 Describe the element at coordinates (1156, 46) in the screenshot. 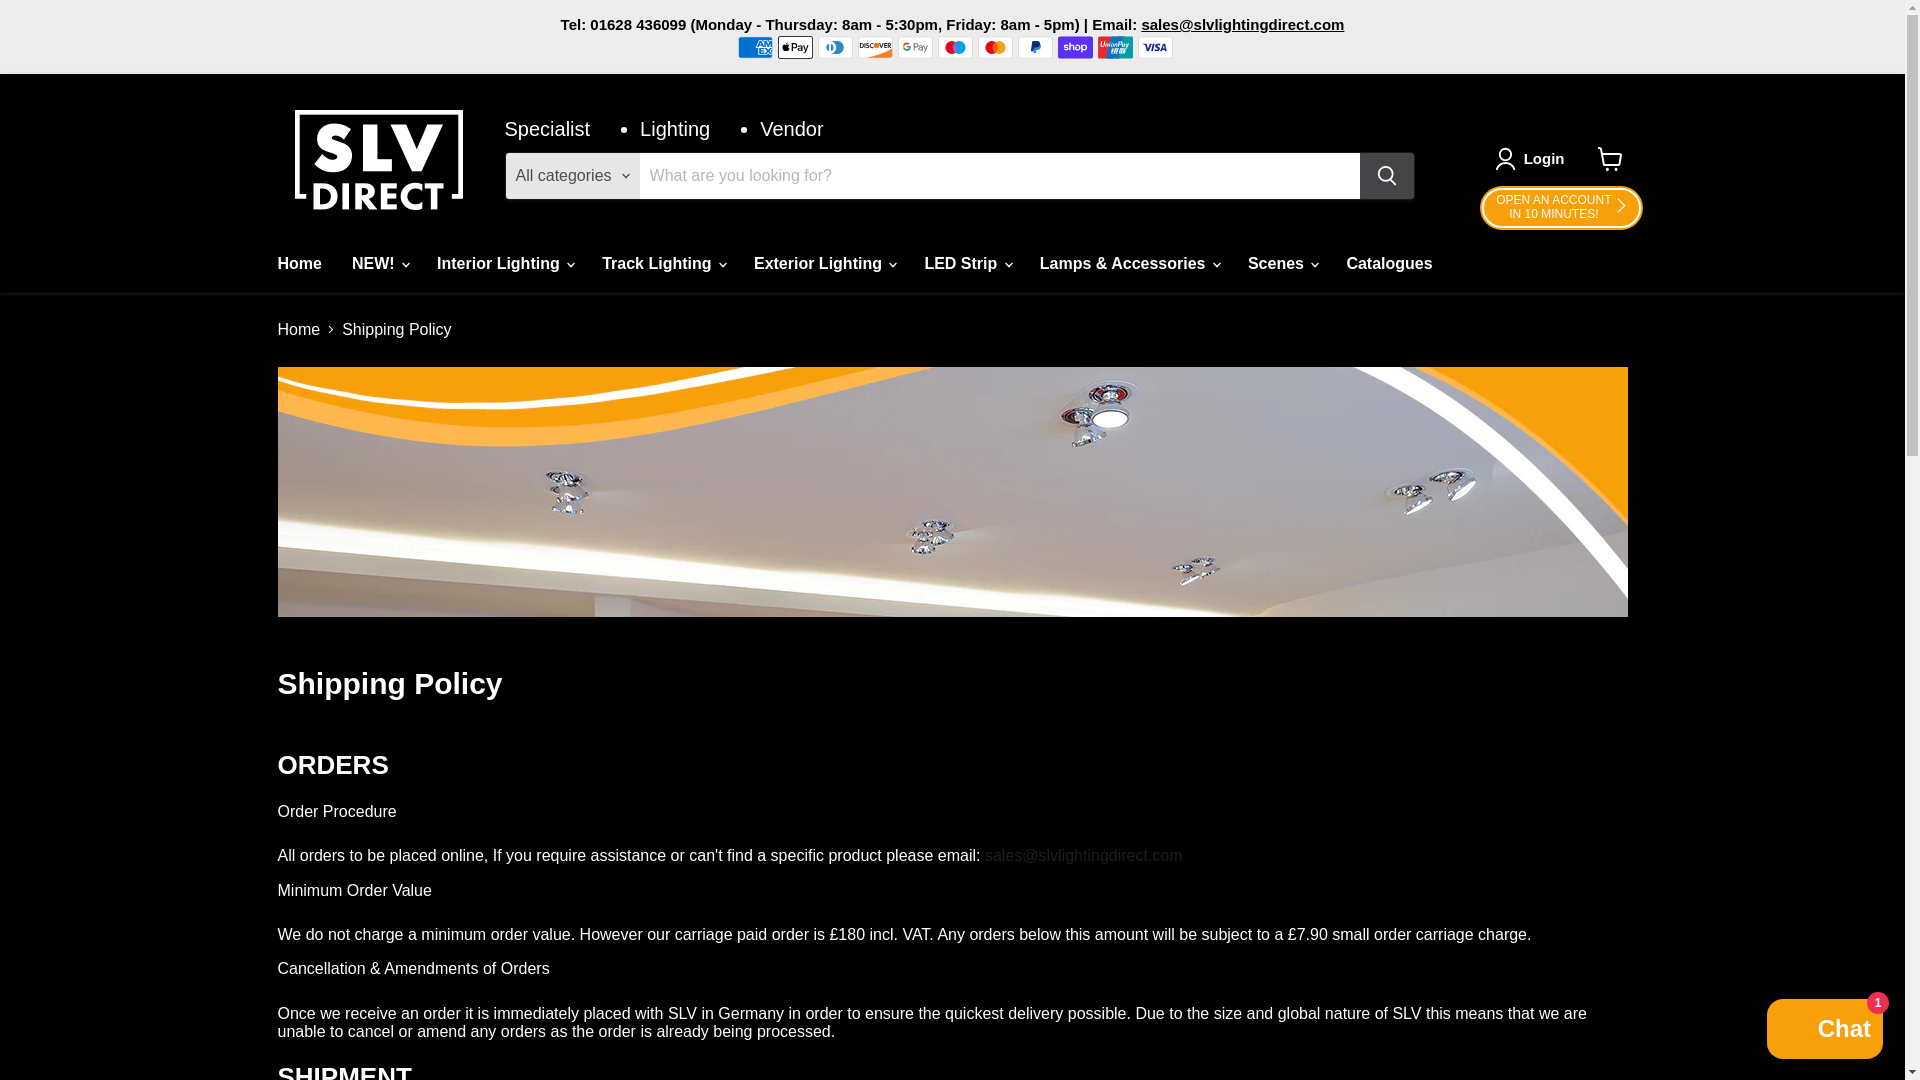

I see `Visa` at that location.